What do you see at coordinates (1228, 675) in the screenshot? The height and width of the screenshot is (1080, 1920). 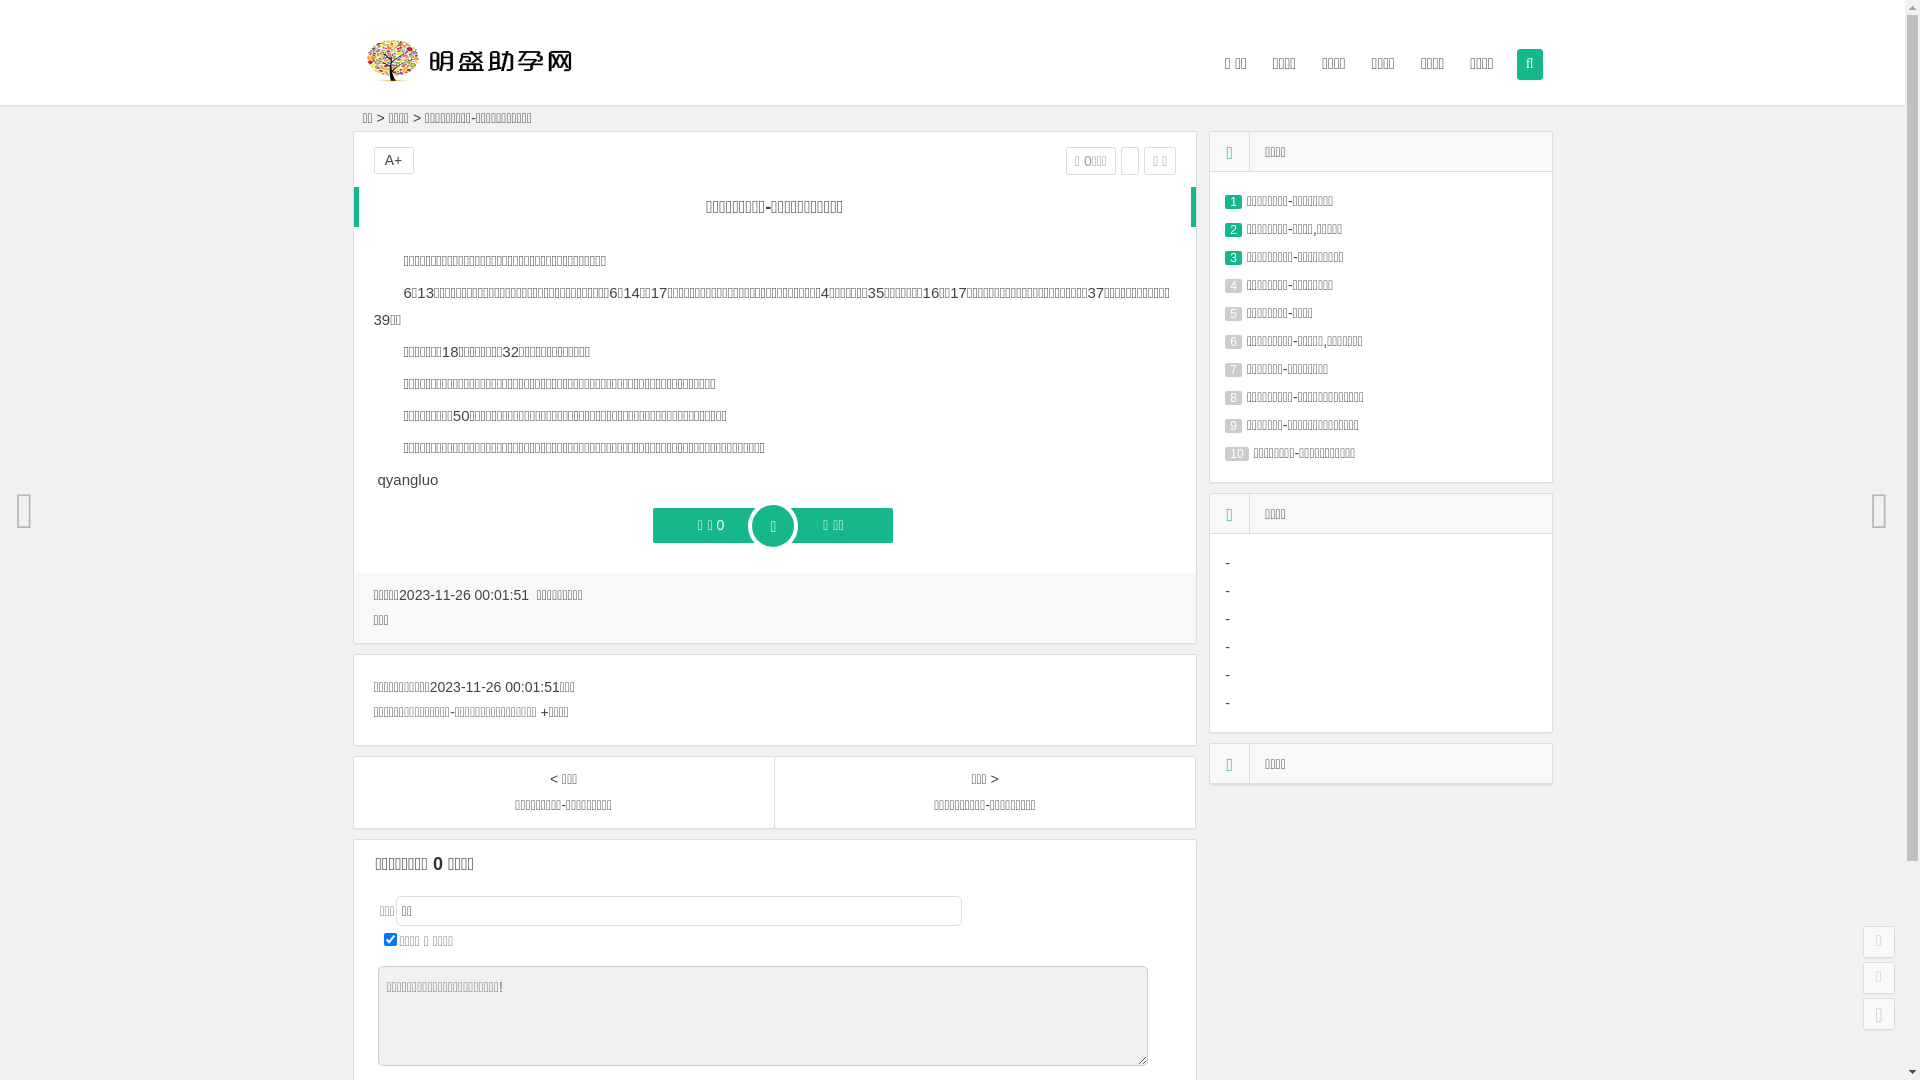 I see `-` at bounding box center [1228, 675].